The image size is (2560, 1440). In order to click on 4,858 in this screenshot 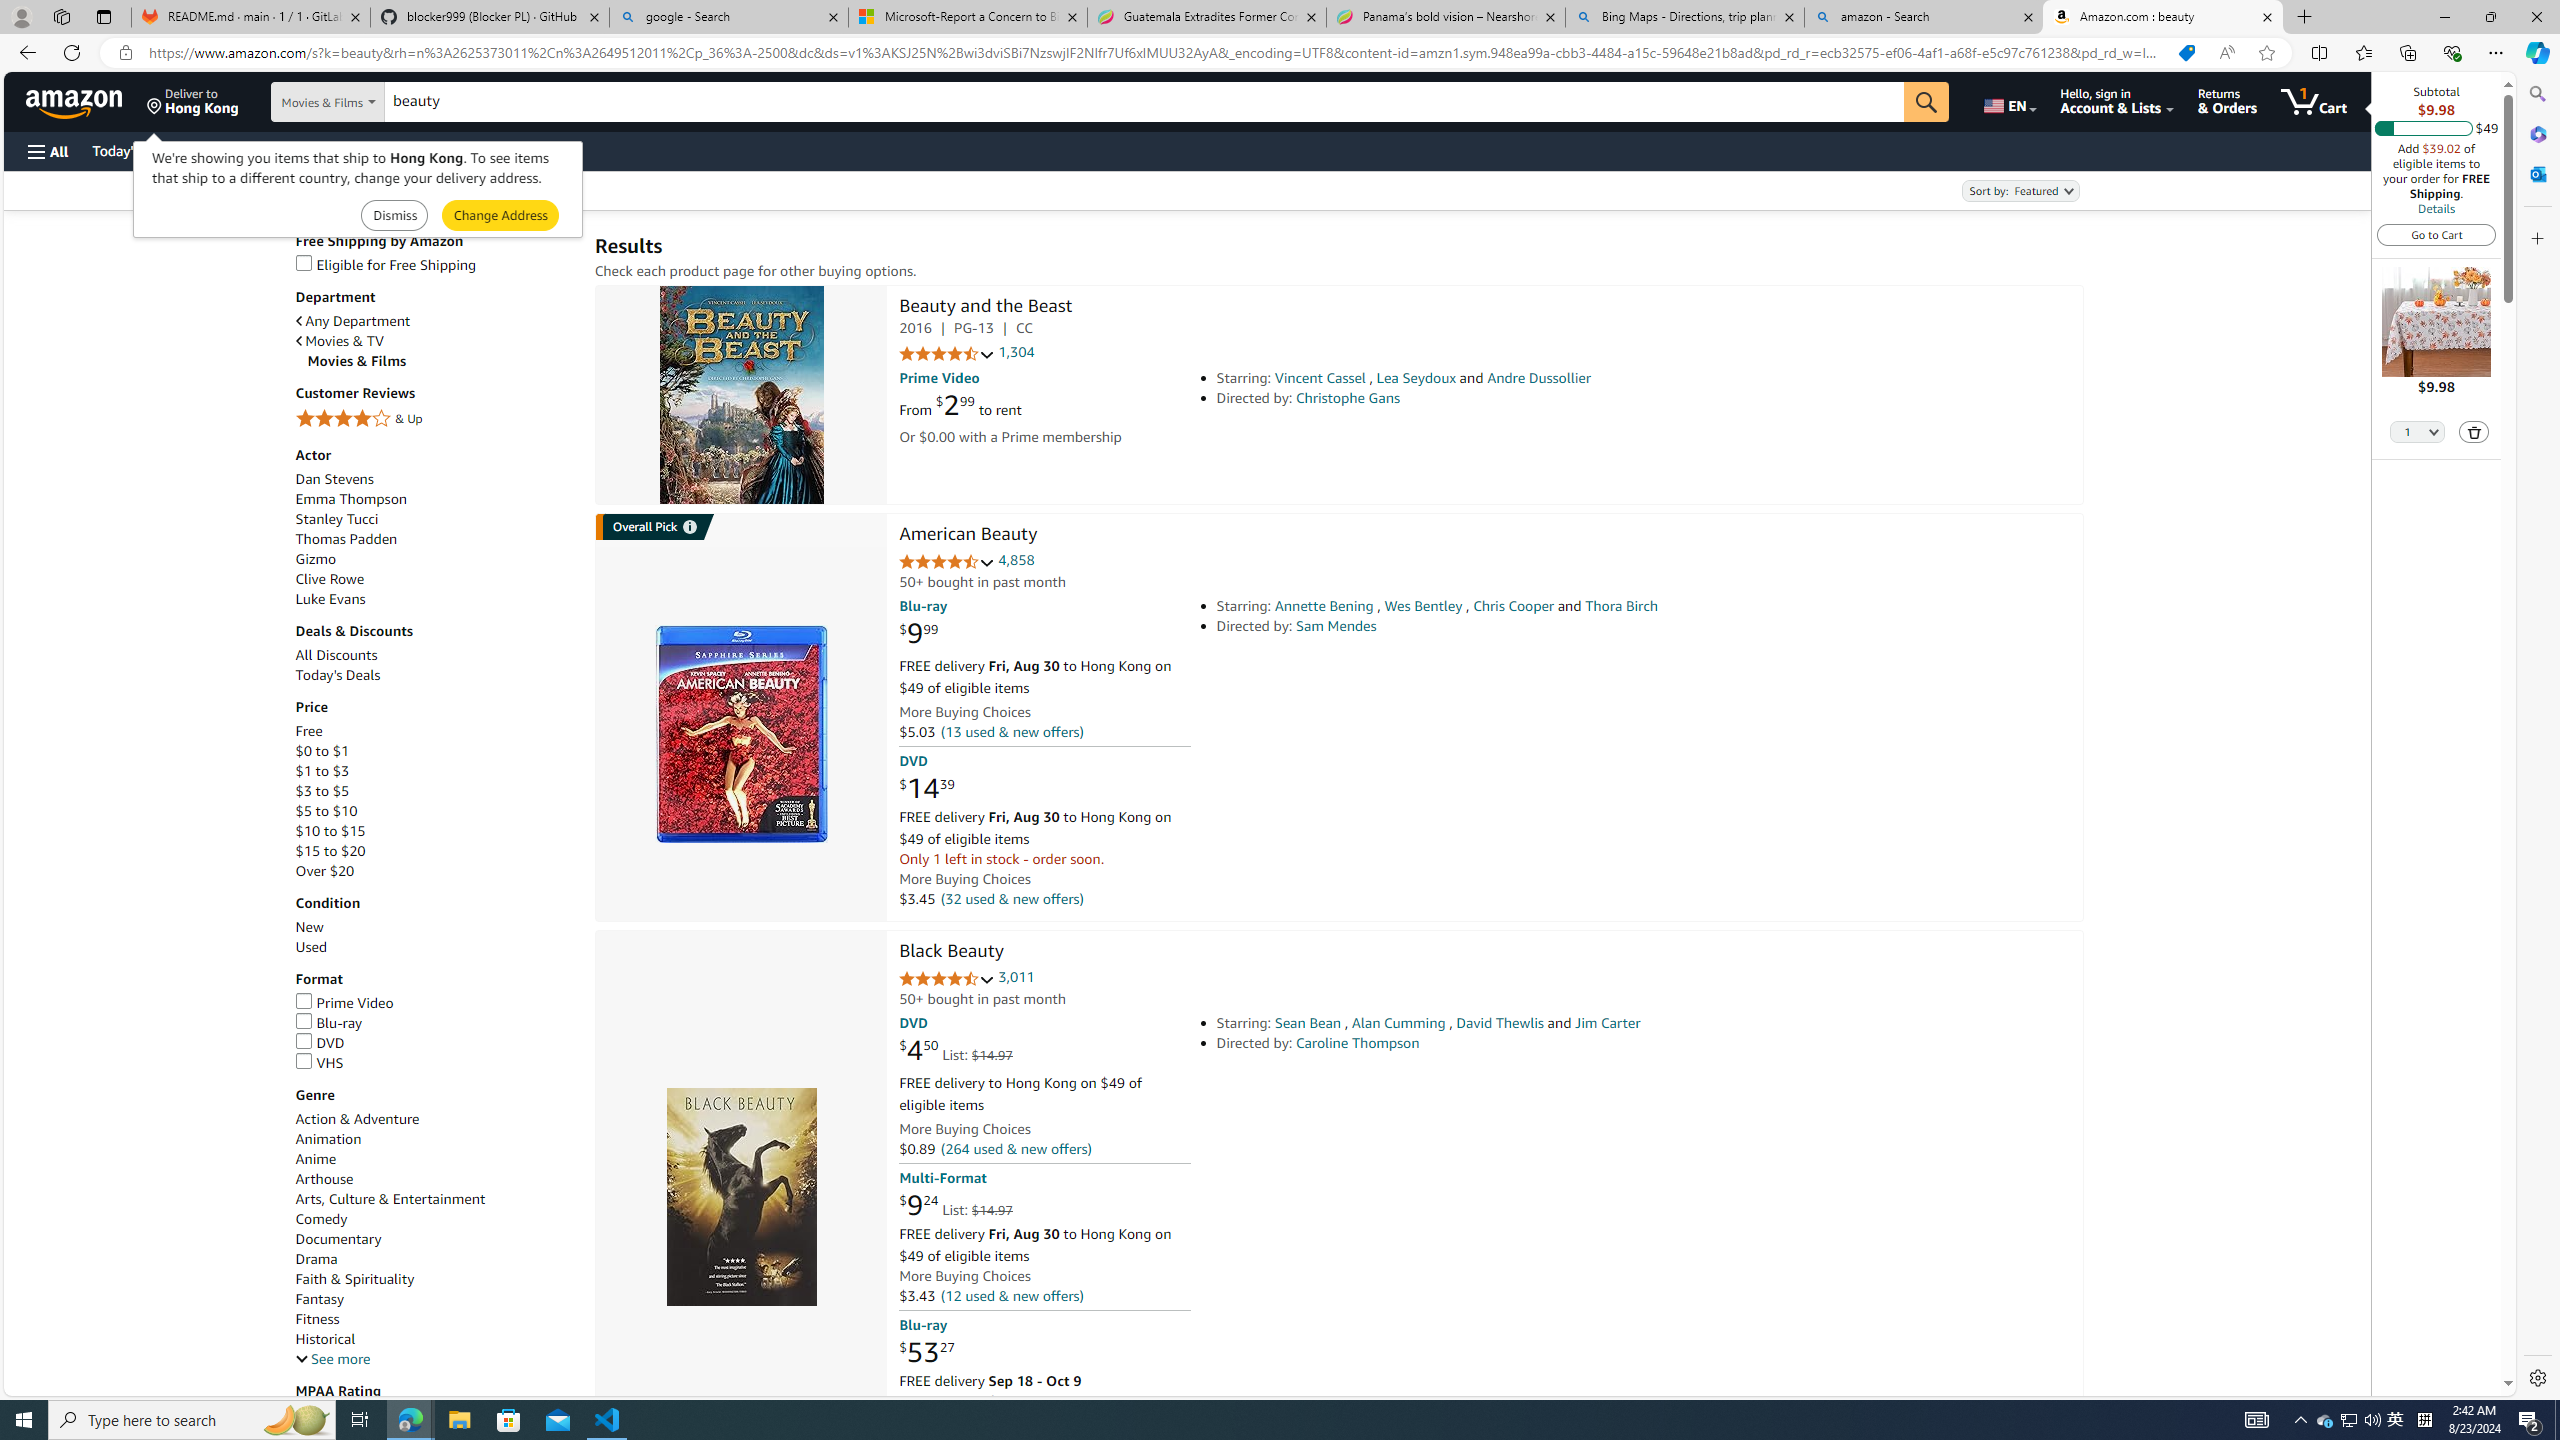, I will do `click(1016, 560)`.